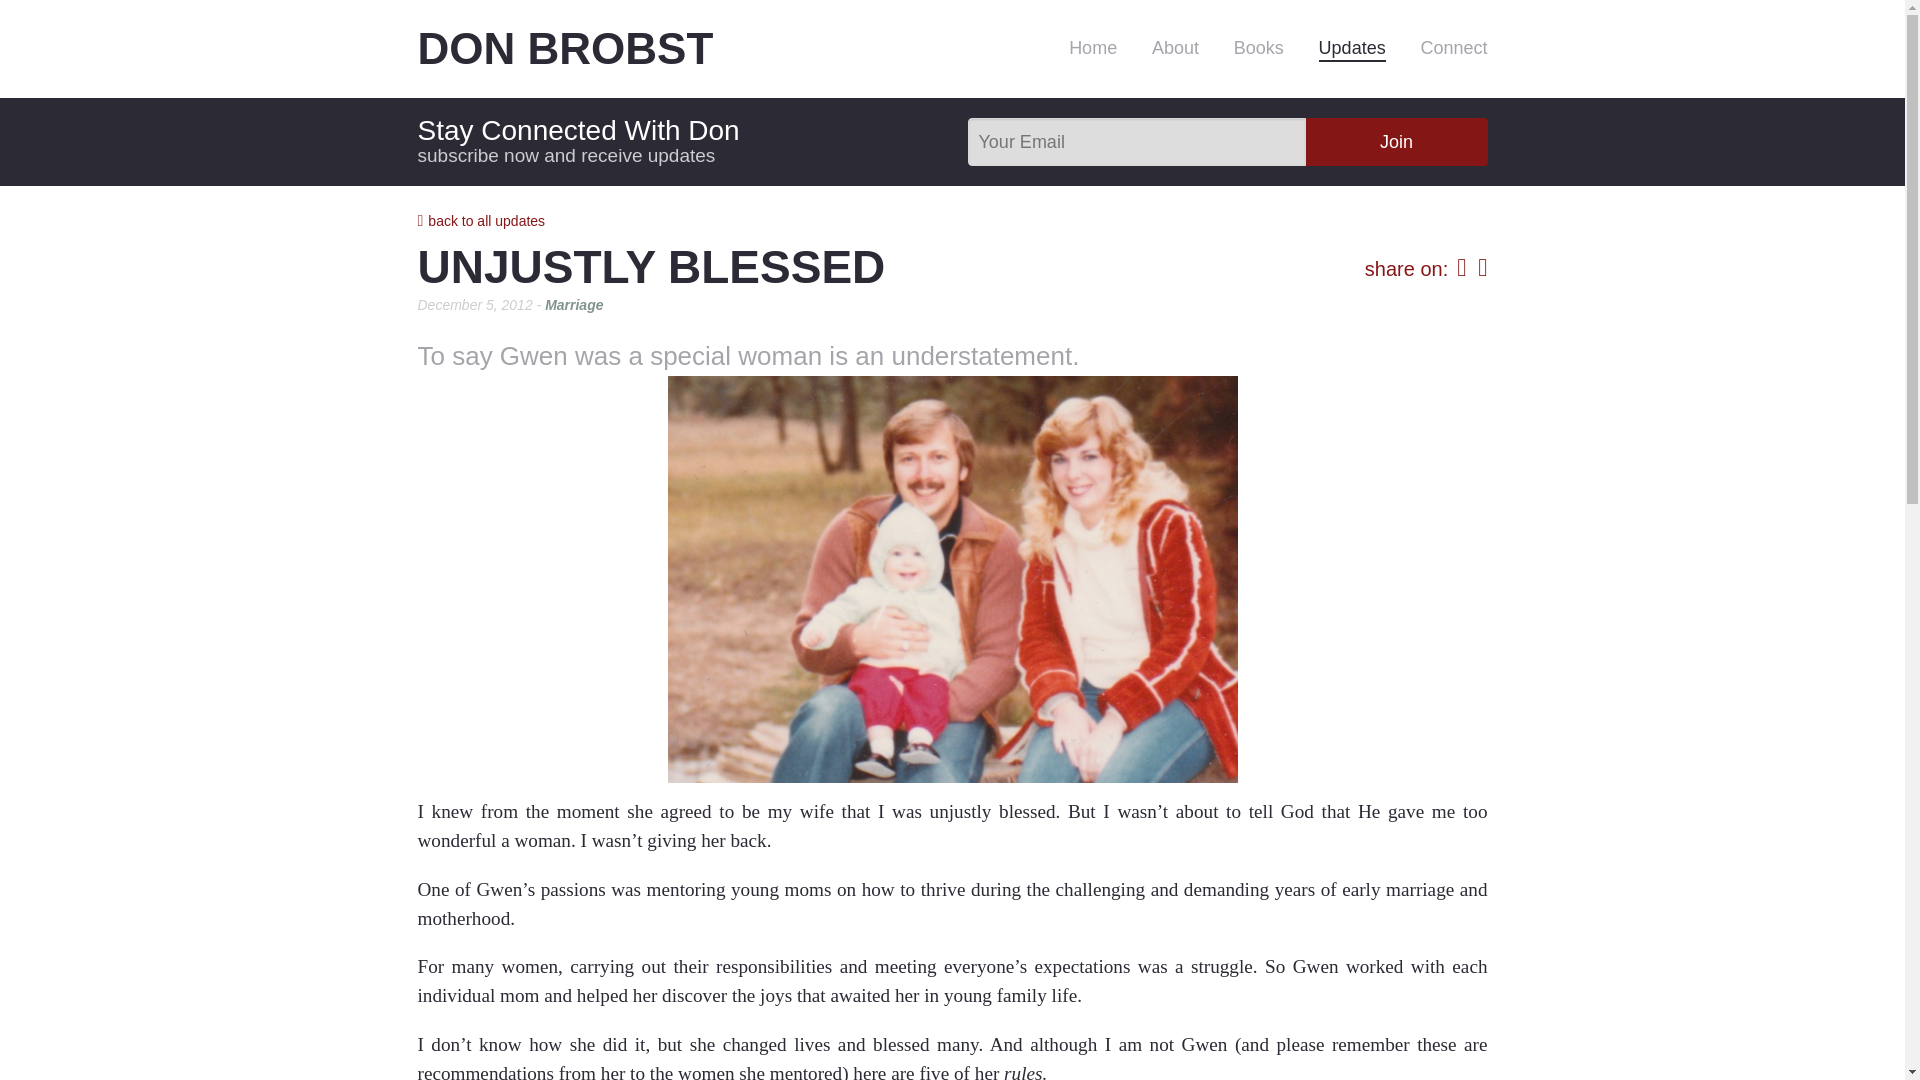 Image resolution: width=1920 pixels, height=1080 pixels. I want to click on Marriage, so click(574, 306).